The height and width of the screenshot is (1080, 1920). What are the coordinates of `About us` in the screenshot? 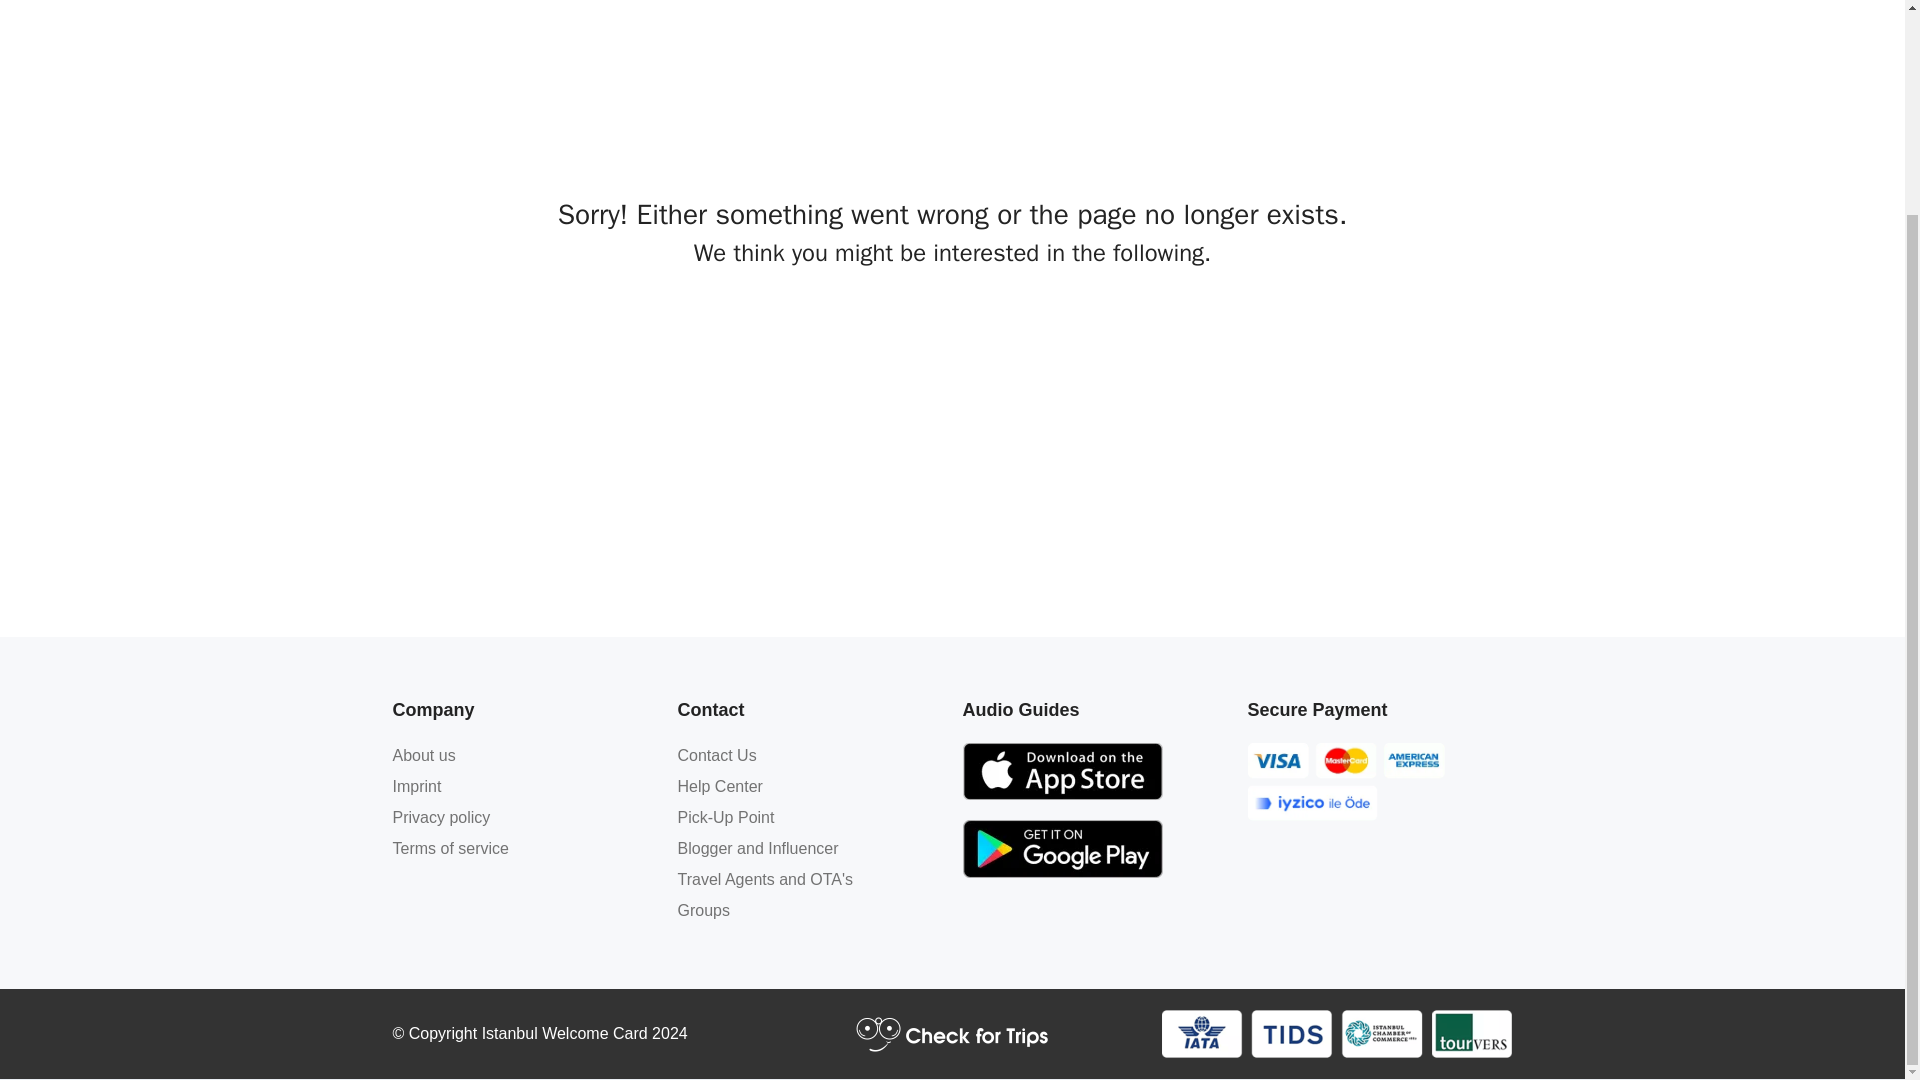 It's located at (423, 755).